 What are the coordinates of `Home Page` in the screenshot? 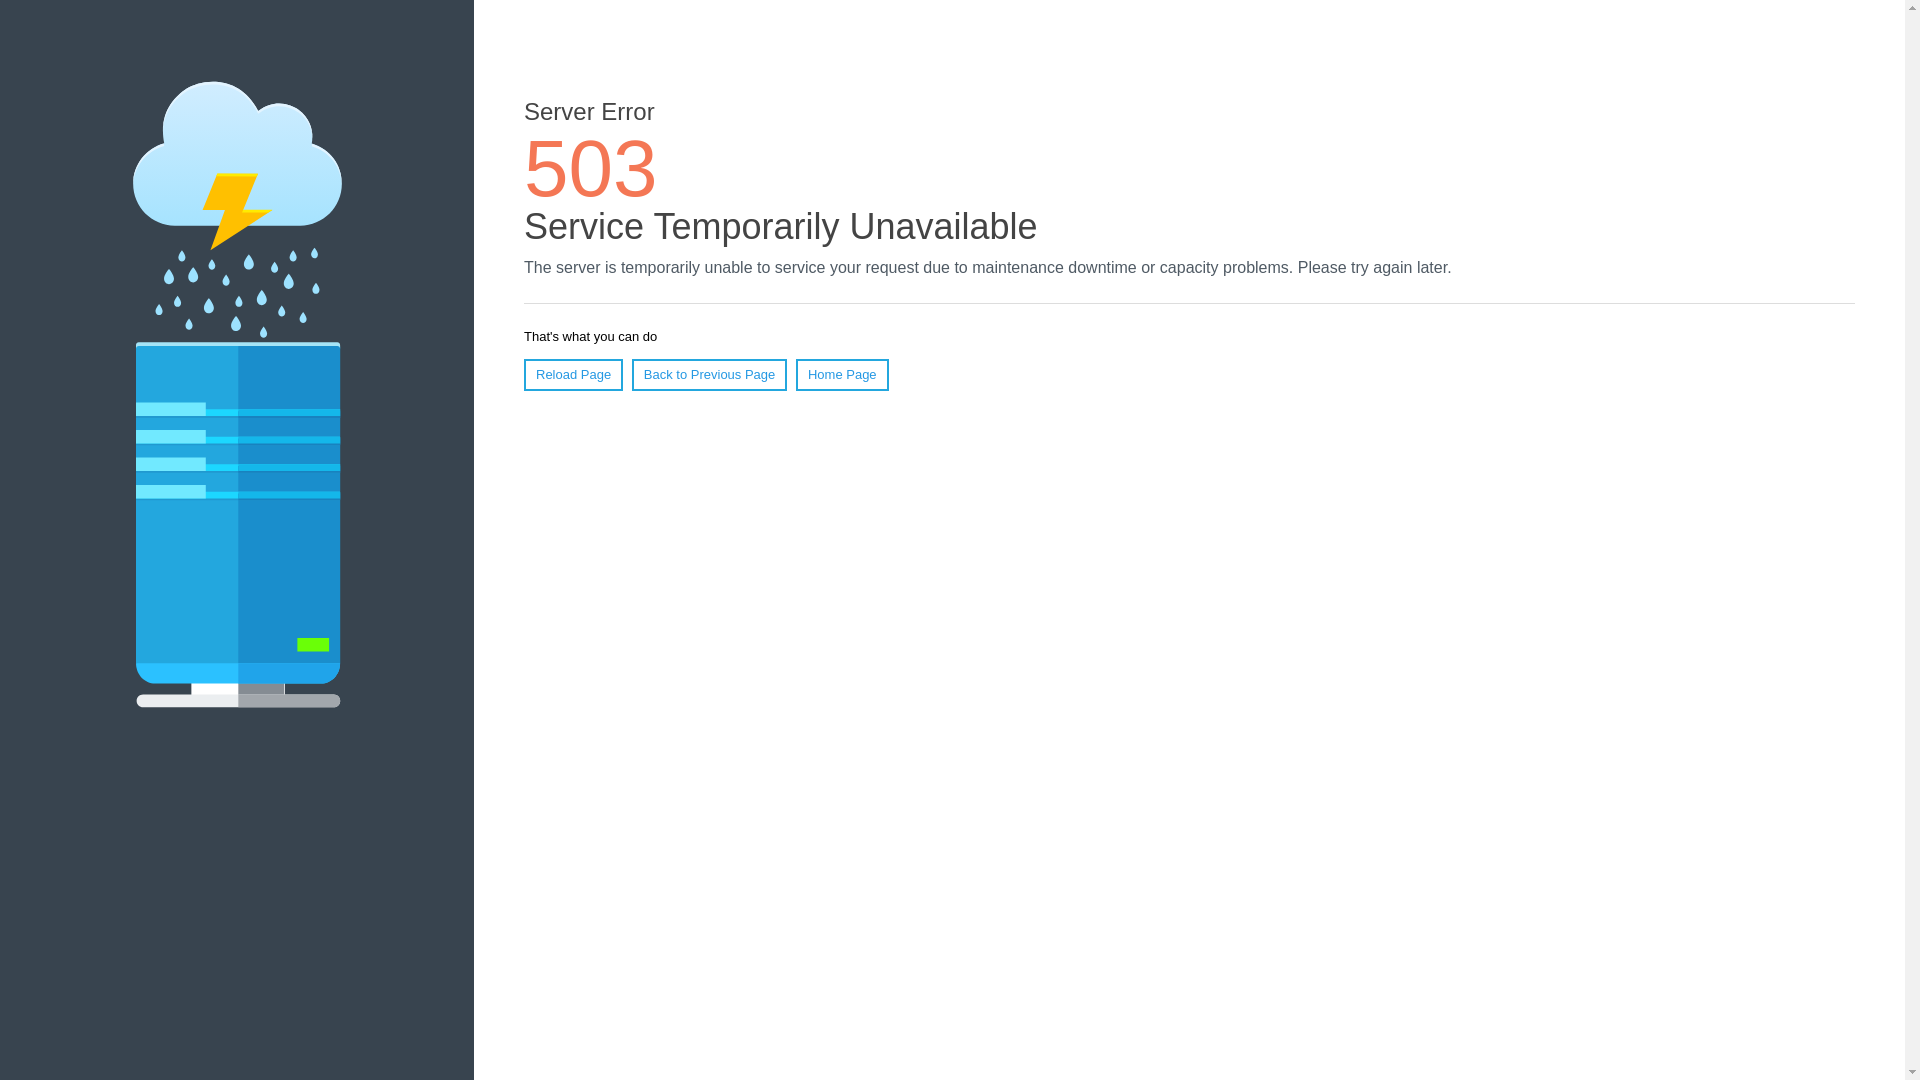 It's located at (842, 375).